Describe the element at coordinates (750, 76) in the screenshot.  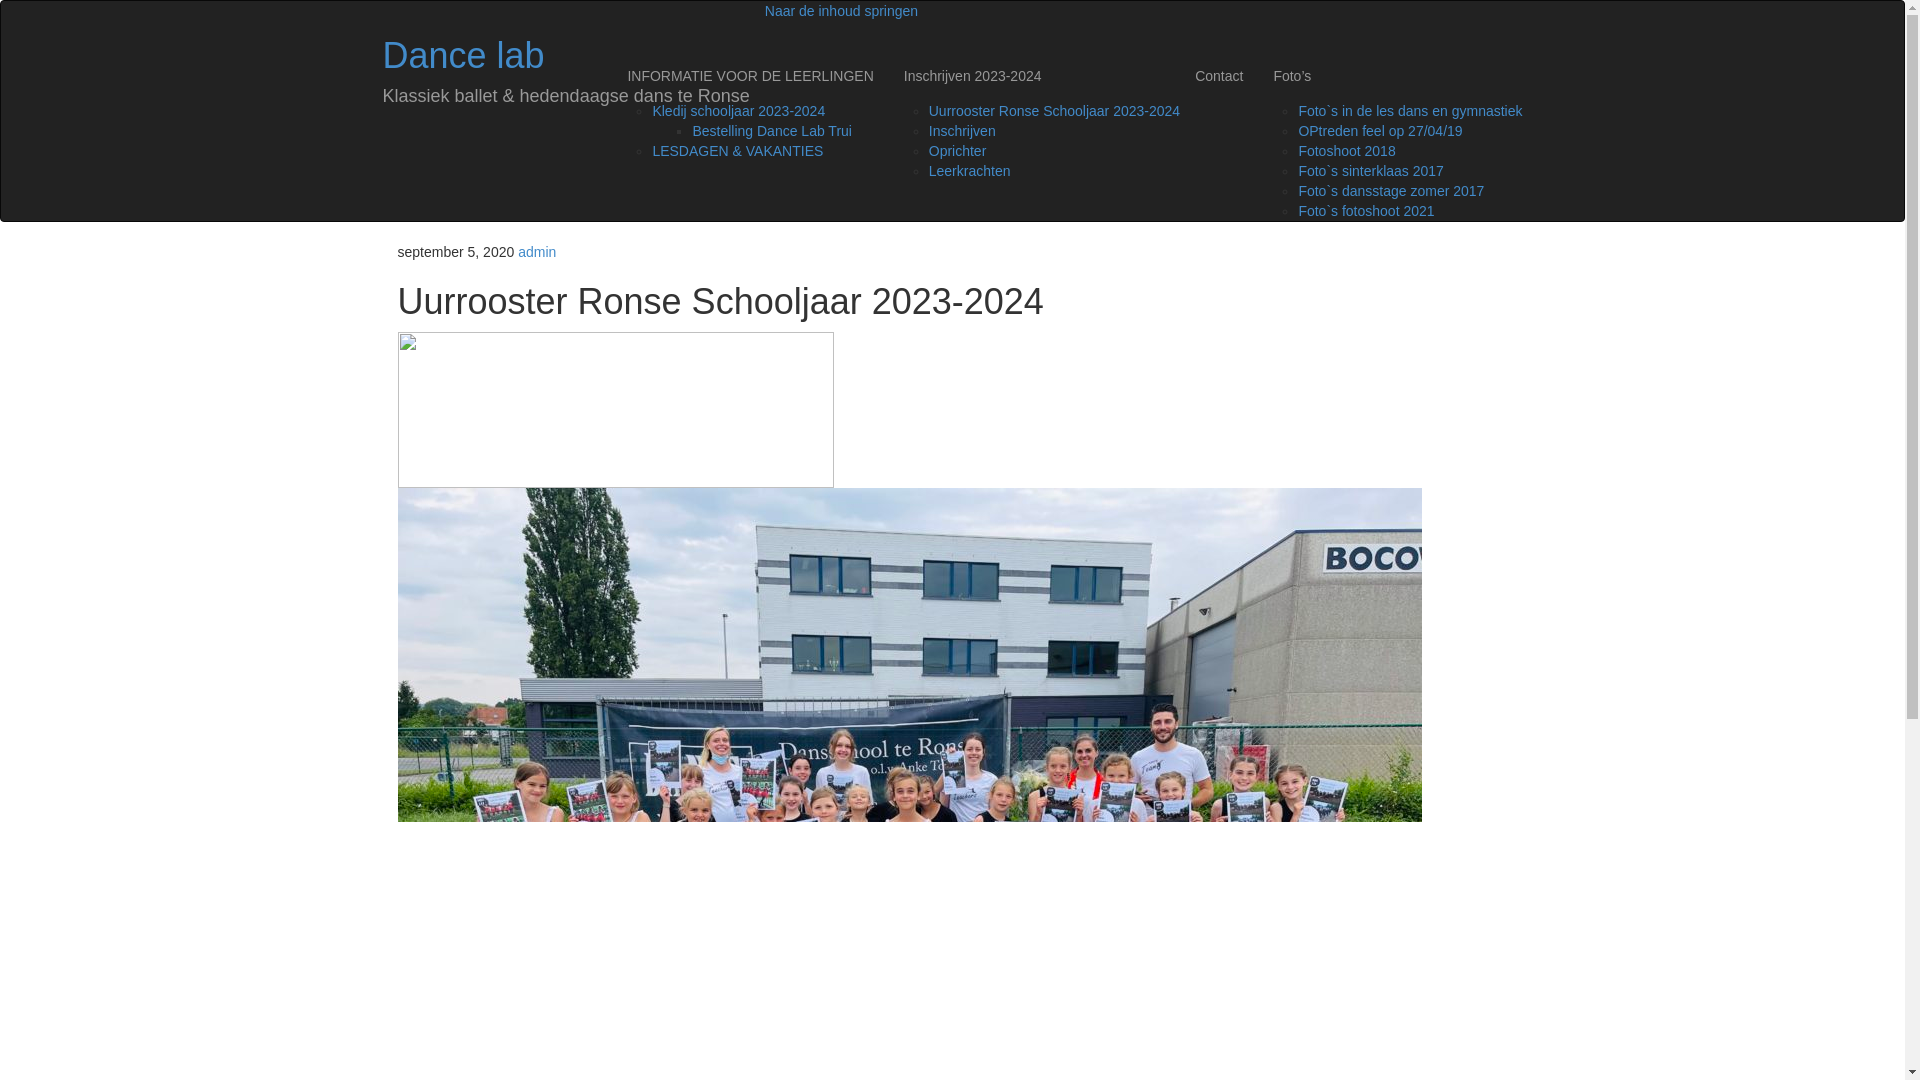
I see `INFORMATIE VOOR DE LEERLINGEN` at that location.